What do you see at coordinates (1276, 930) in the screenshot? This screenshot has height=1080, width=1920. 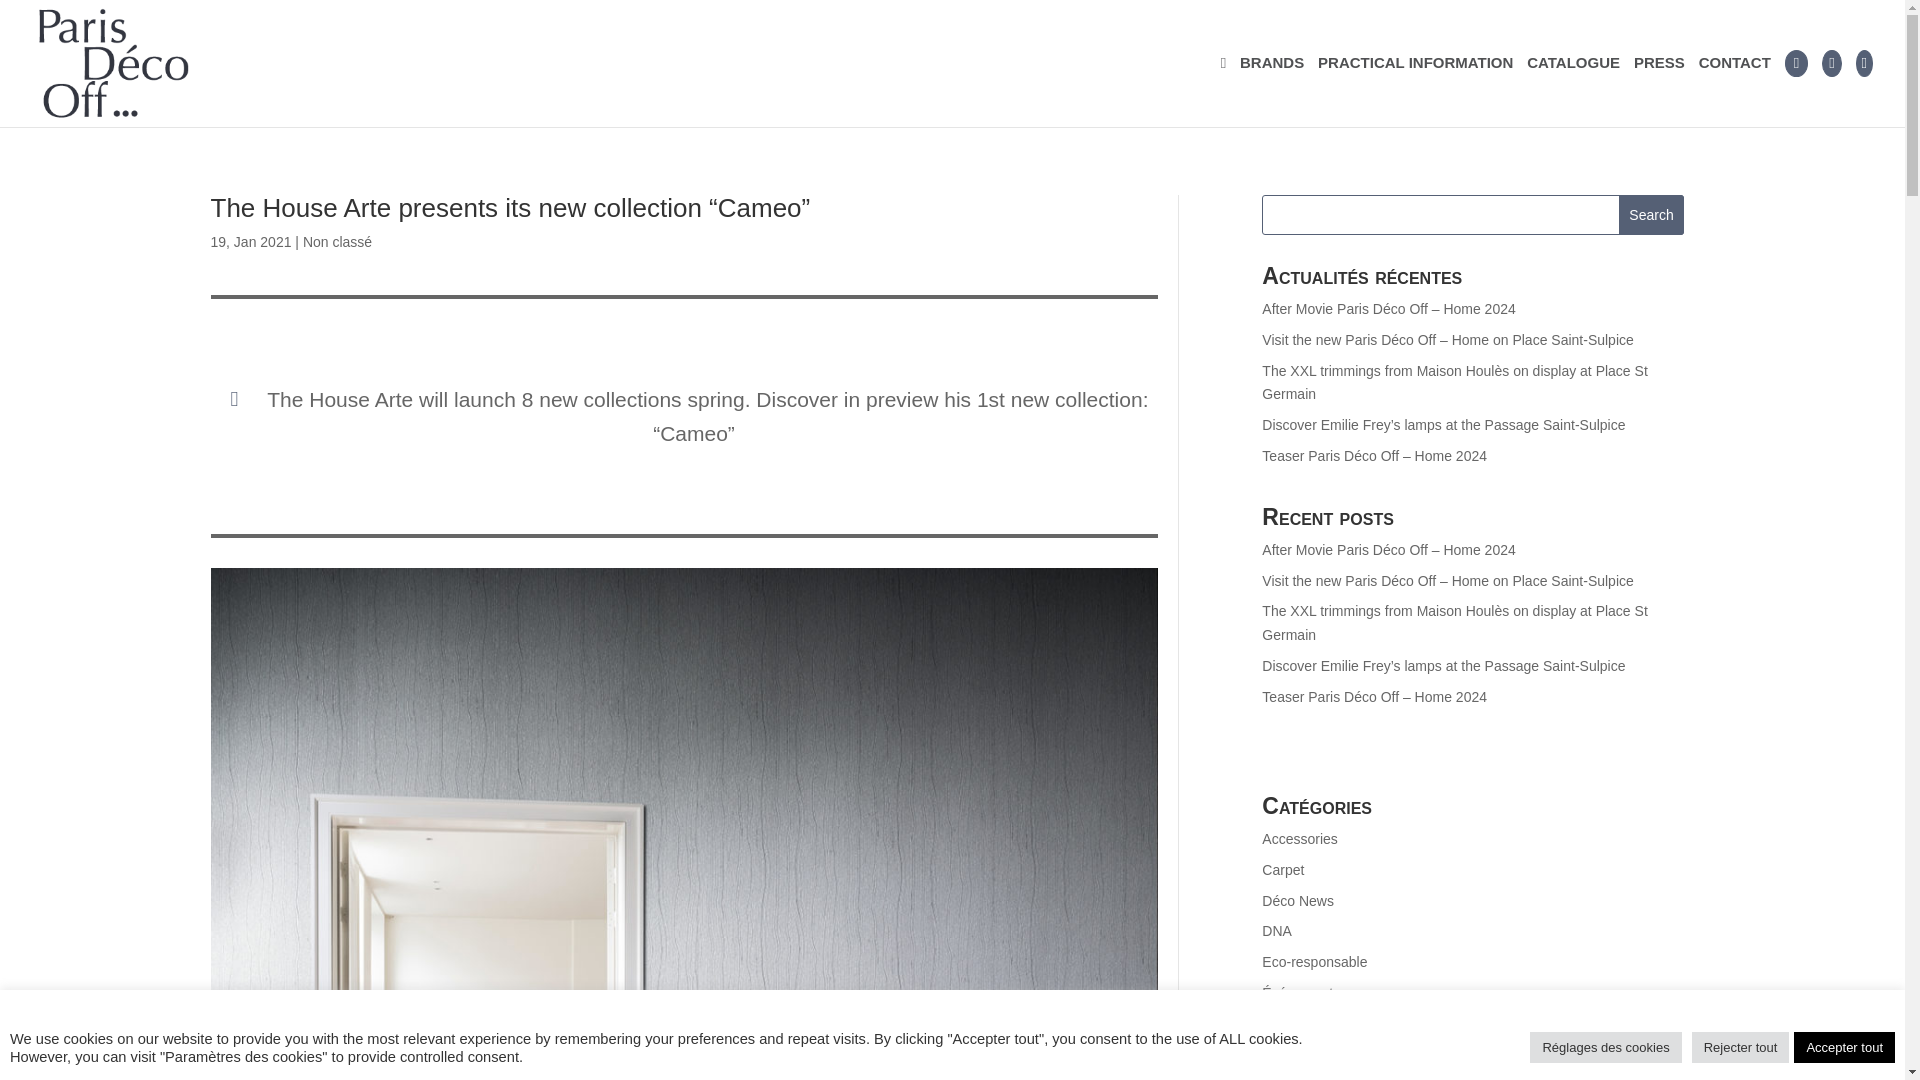 I see `DNA` at bounding box center [1276, 930].